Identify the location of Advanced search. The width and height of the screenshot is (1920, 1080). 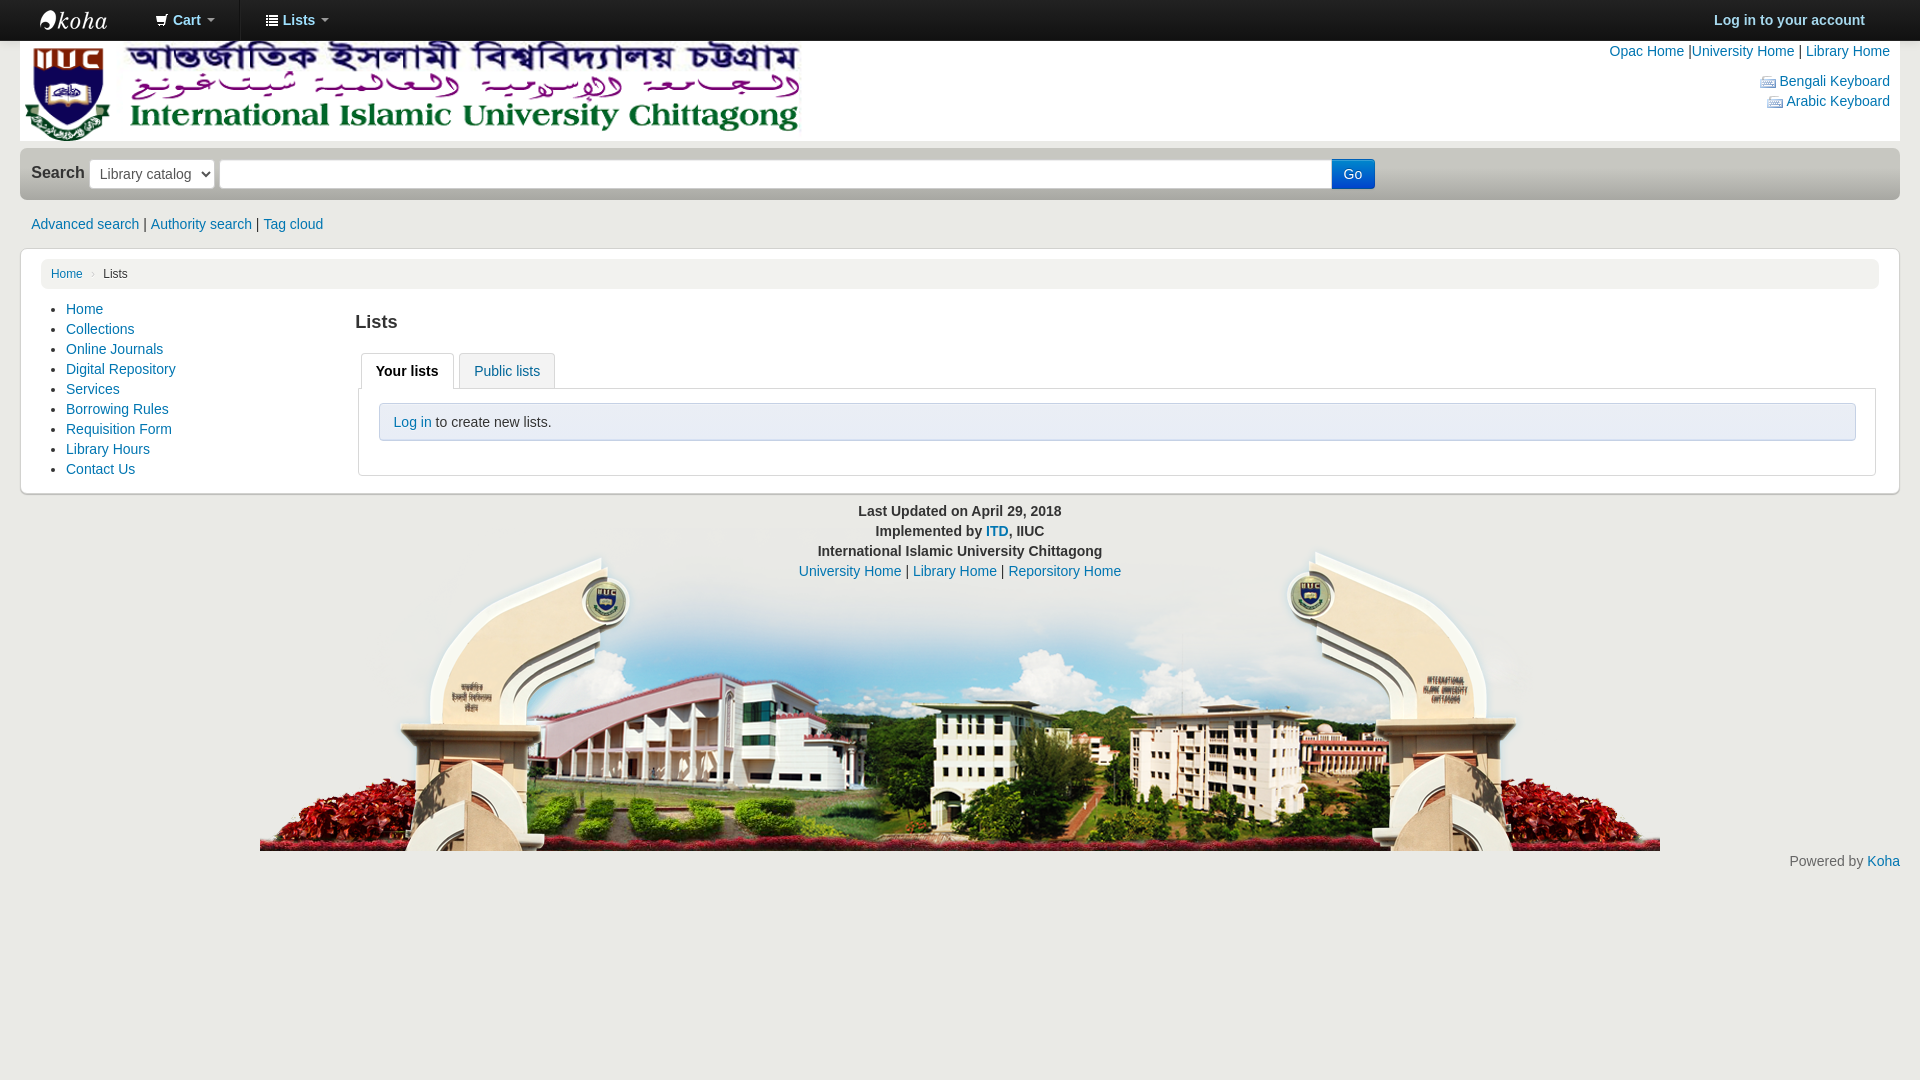
(85, 224).